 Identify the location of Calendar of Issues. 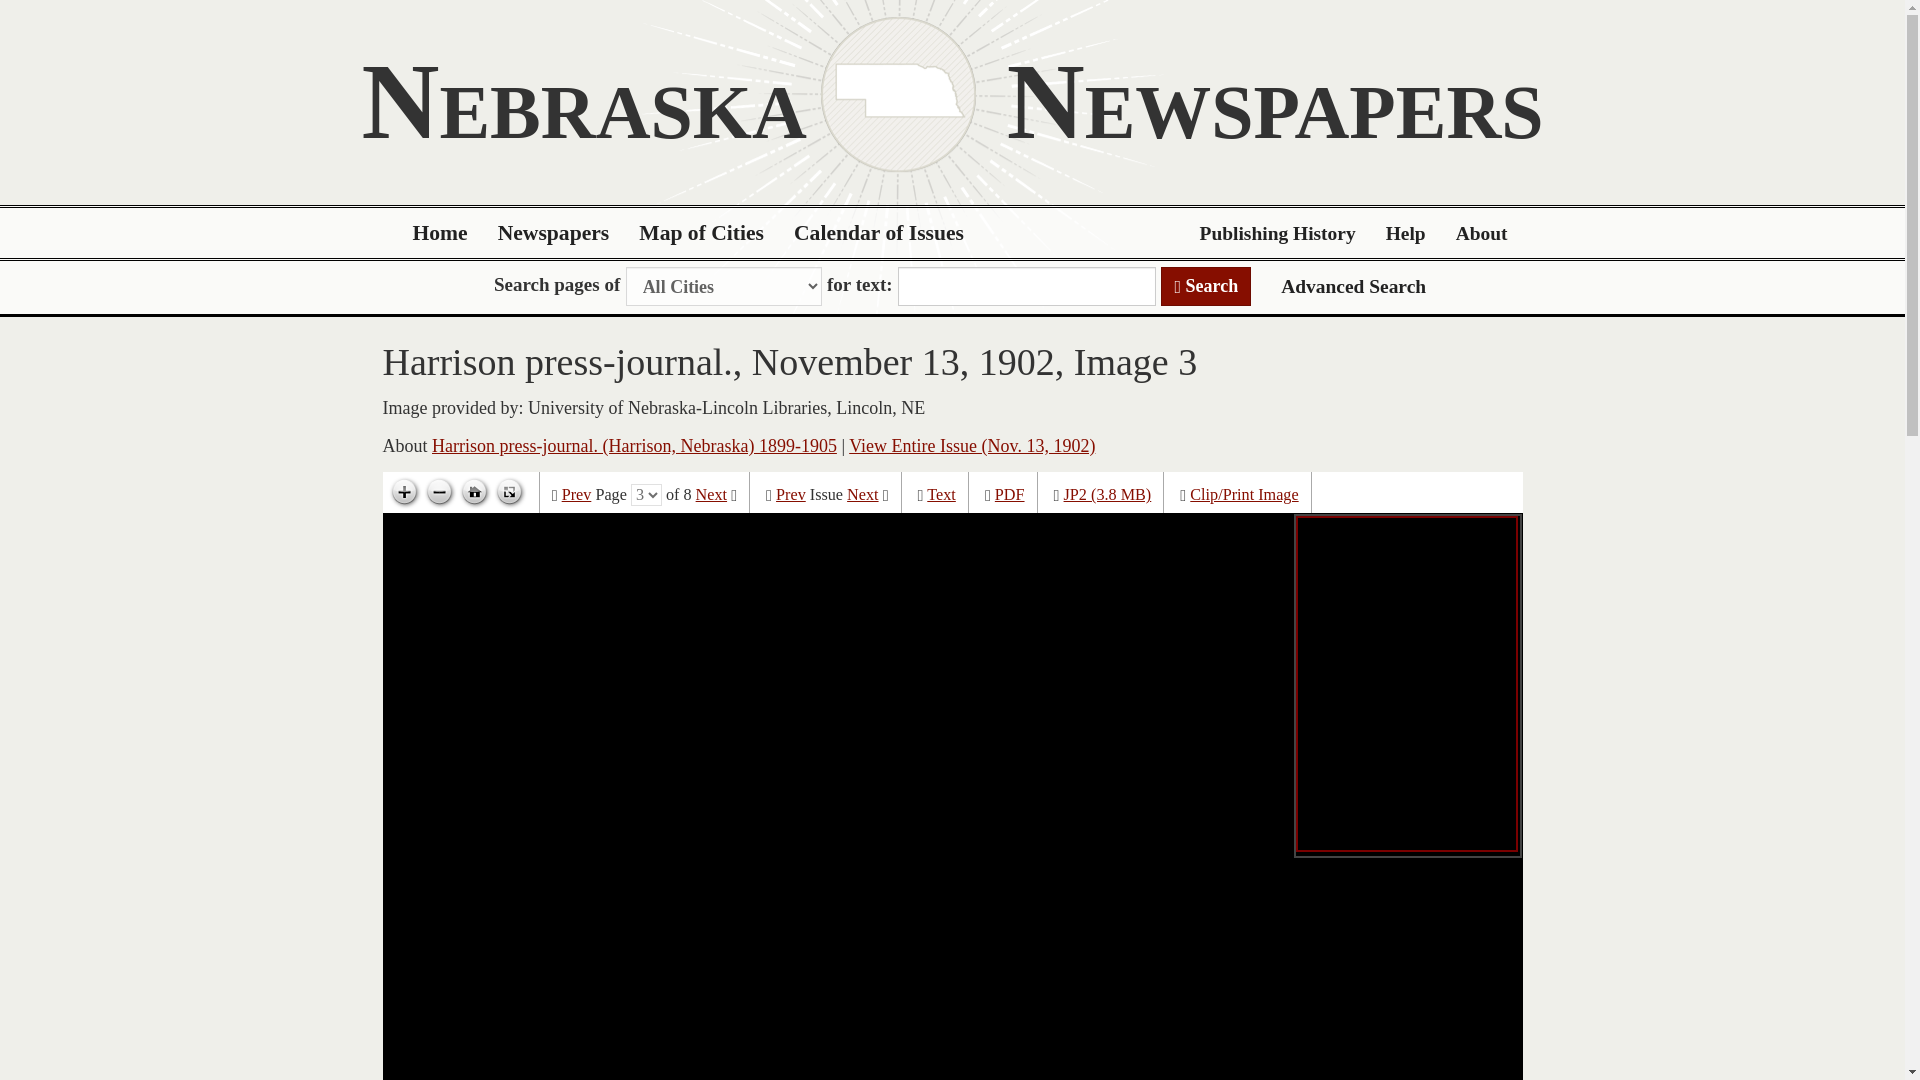
(879, 233).